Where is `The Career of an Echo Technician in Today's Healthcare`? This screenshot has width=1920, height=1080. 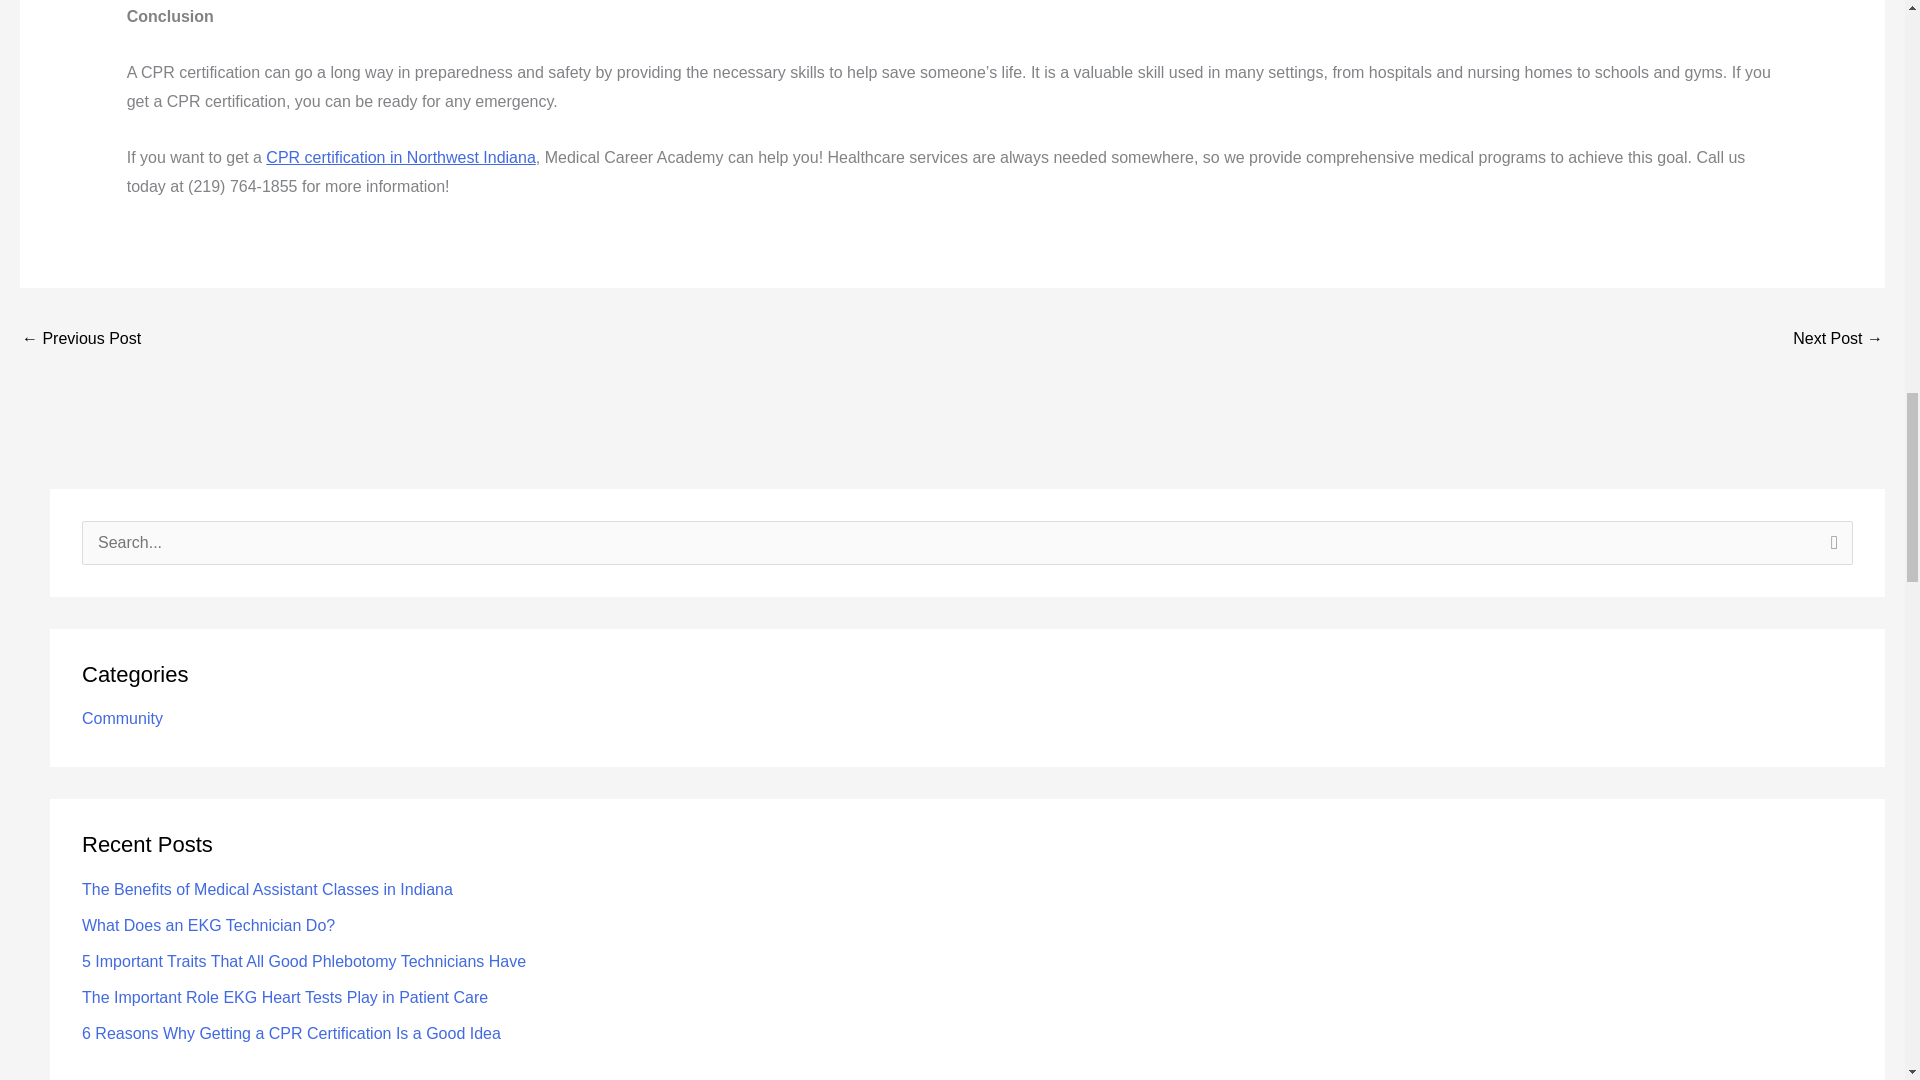
The Career of an Echo Technician in Today's Healthcare is located at coordinates (80, 340).